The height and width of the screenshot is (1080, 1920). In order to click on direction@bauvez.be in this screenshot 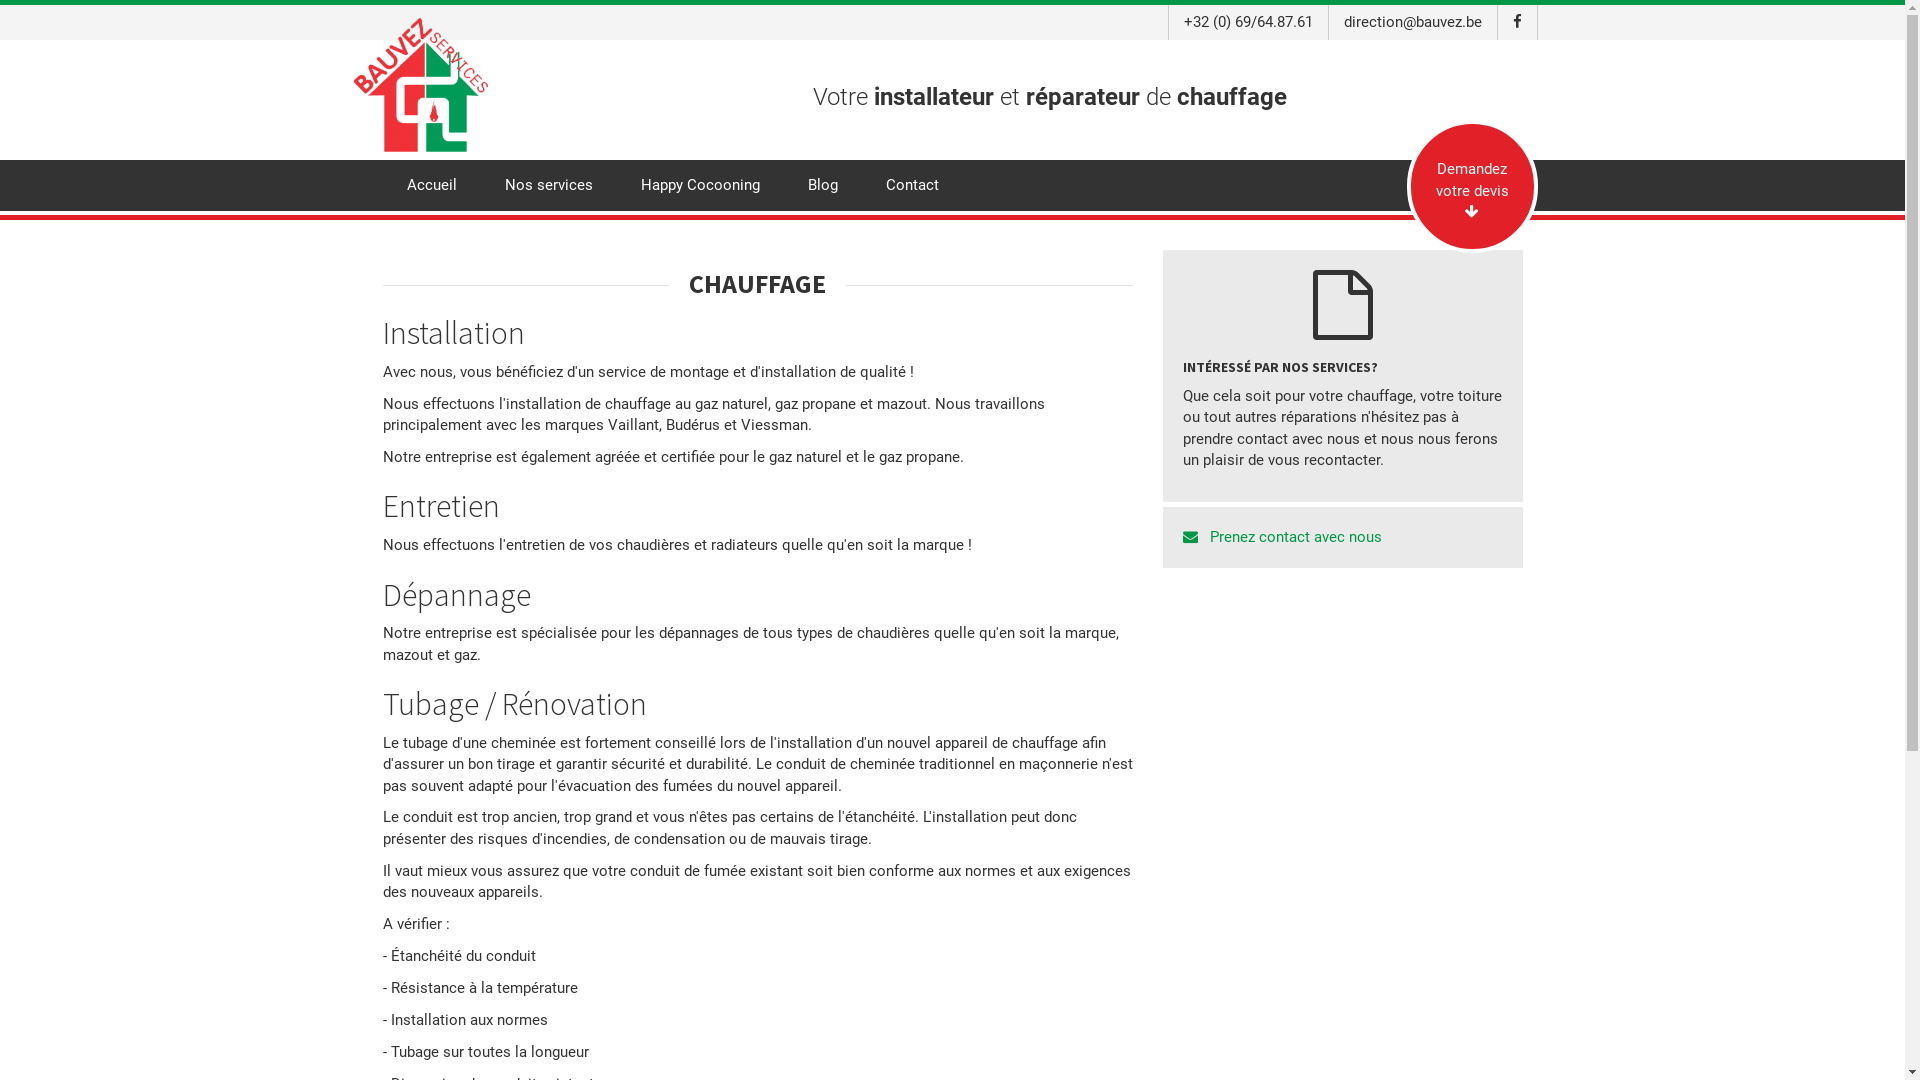, I will do `click(1412, 22)`.